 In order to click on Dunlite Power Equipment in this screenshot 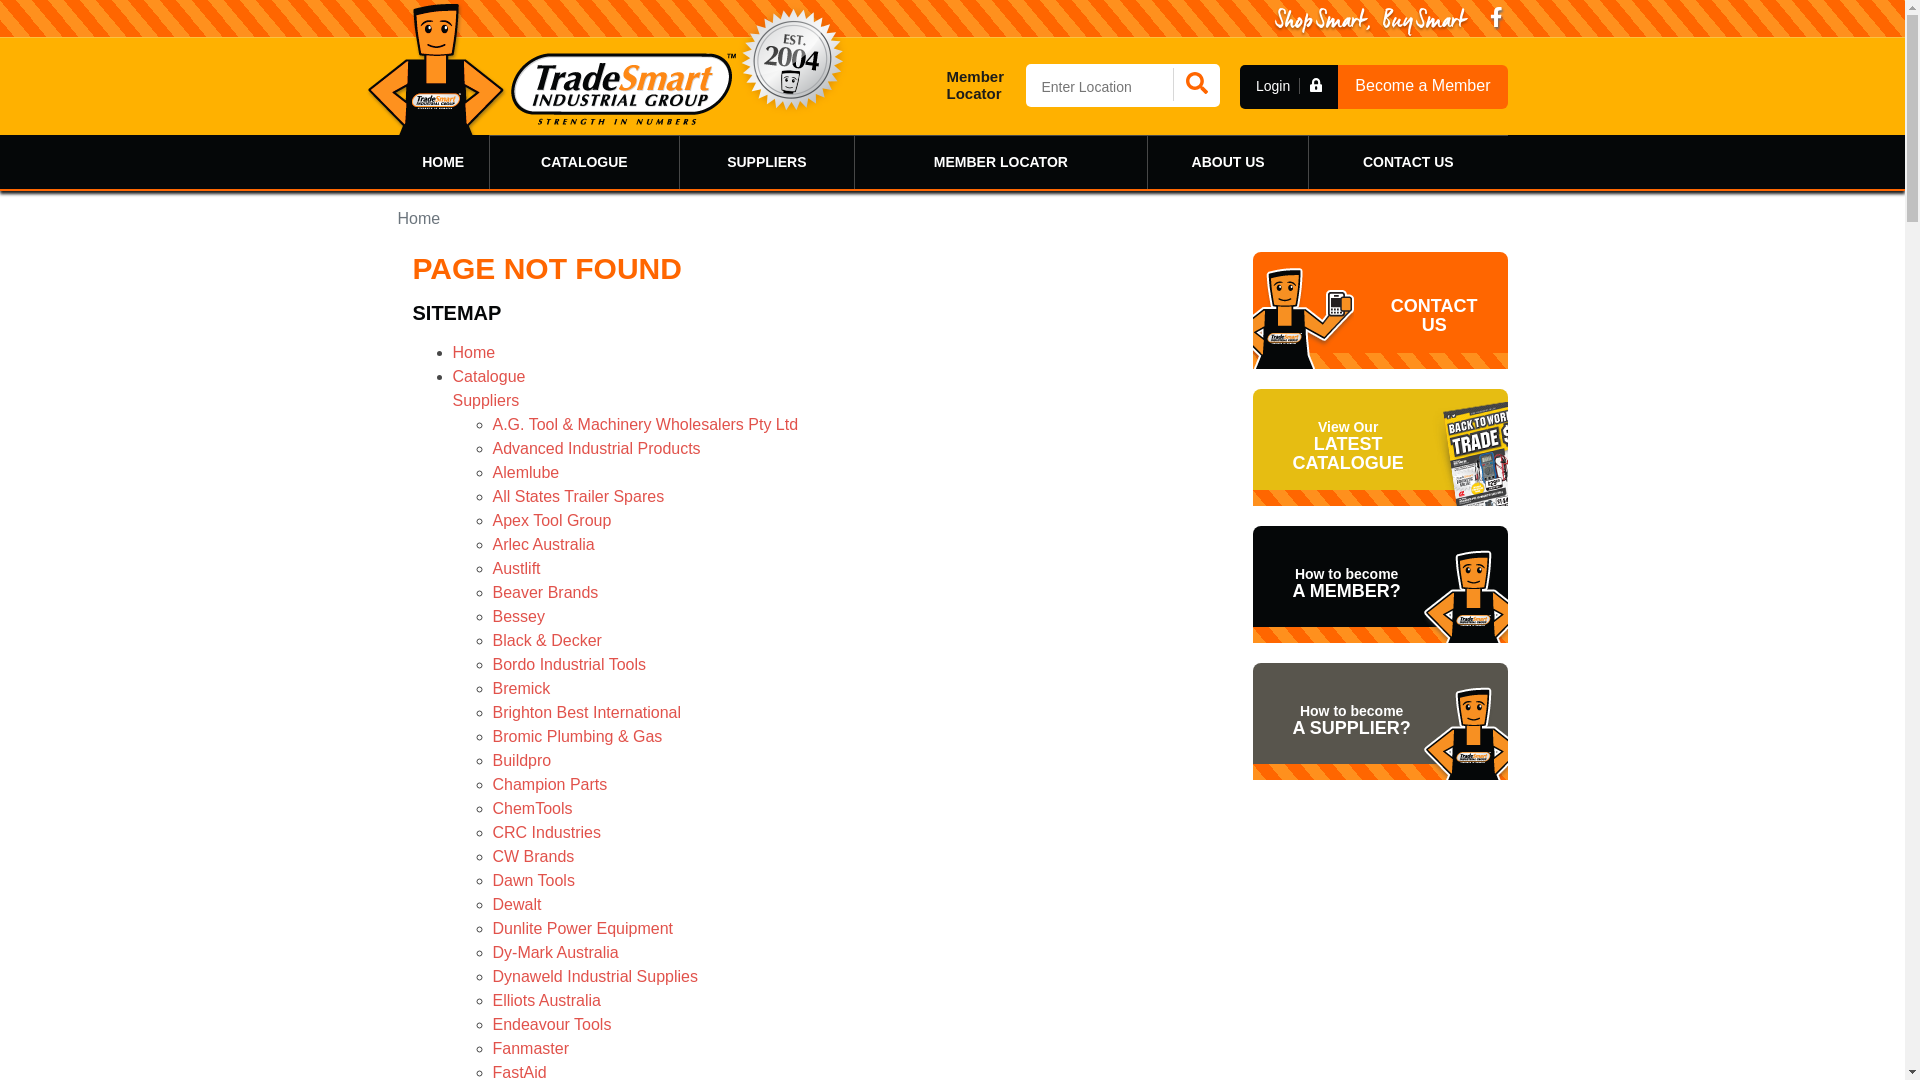, I will do `click(582, 928)`.